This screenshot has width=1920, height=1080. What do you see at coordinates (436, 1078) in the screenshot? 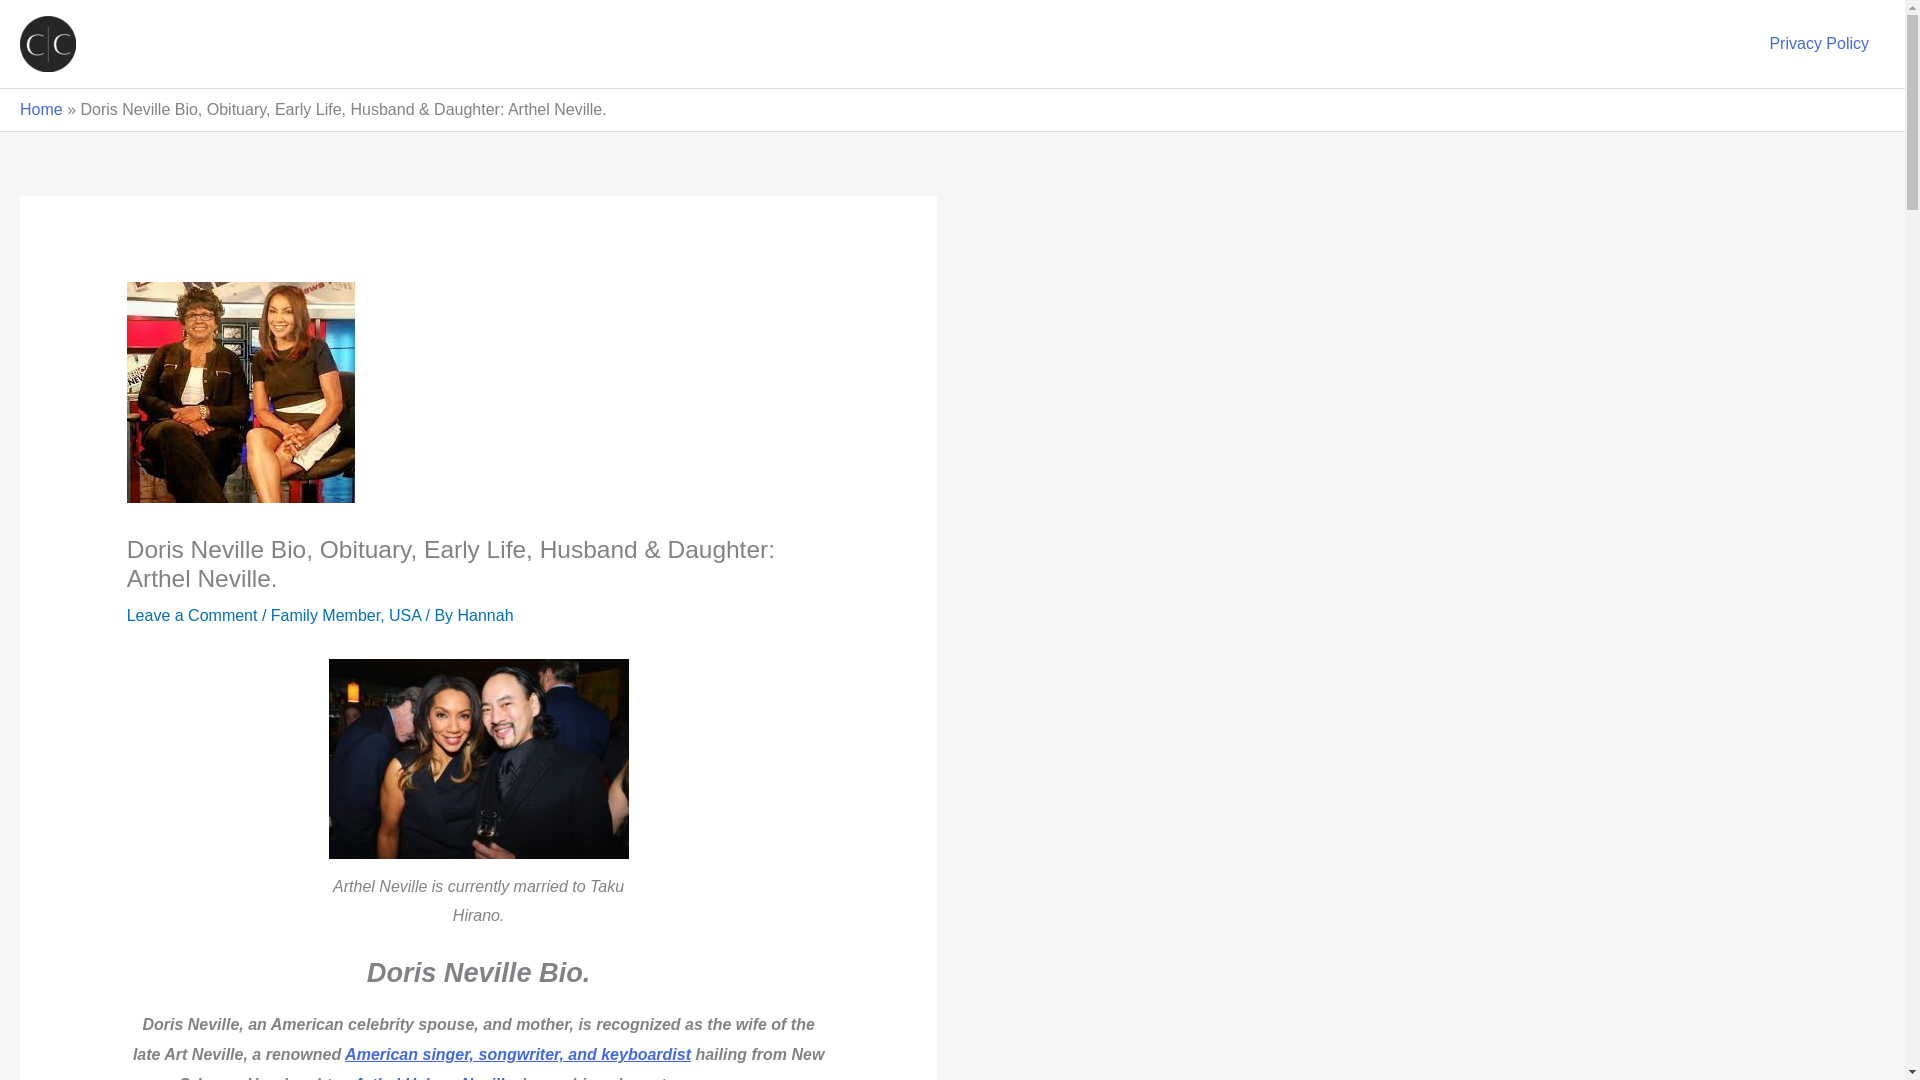
I see `Arthel Helena Neville,` at bounding box center [436, 1078].